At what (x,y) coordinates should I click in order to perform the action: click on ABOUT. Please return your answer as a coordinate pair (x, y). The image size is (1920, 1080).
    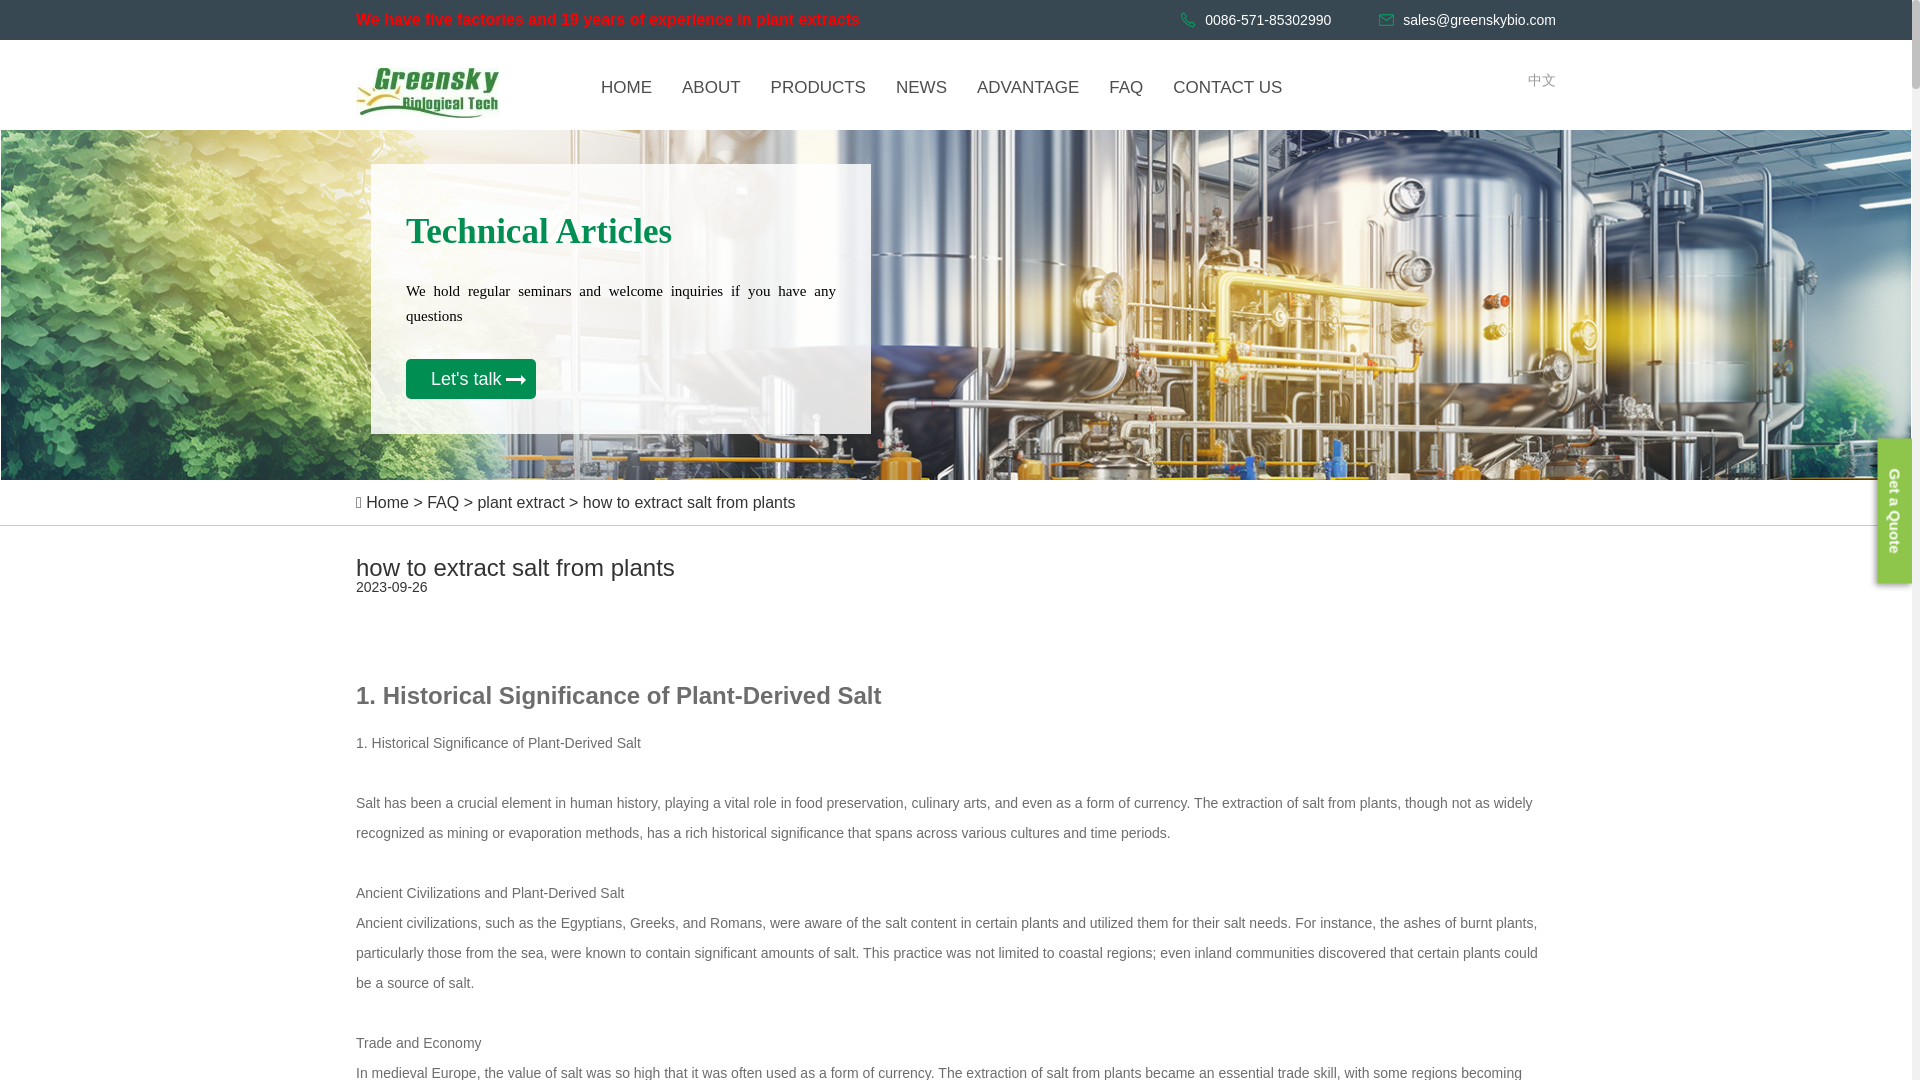
    Looking at the image, I should click on (711, 87).